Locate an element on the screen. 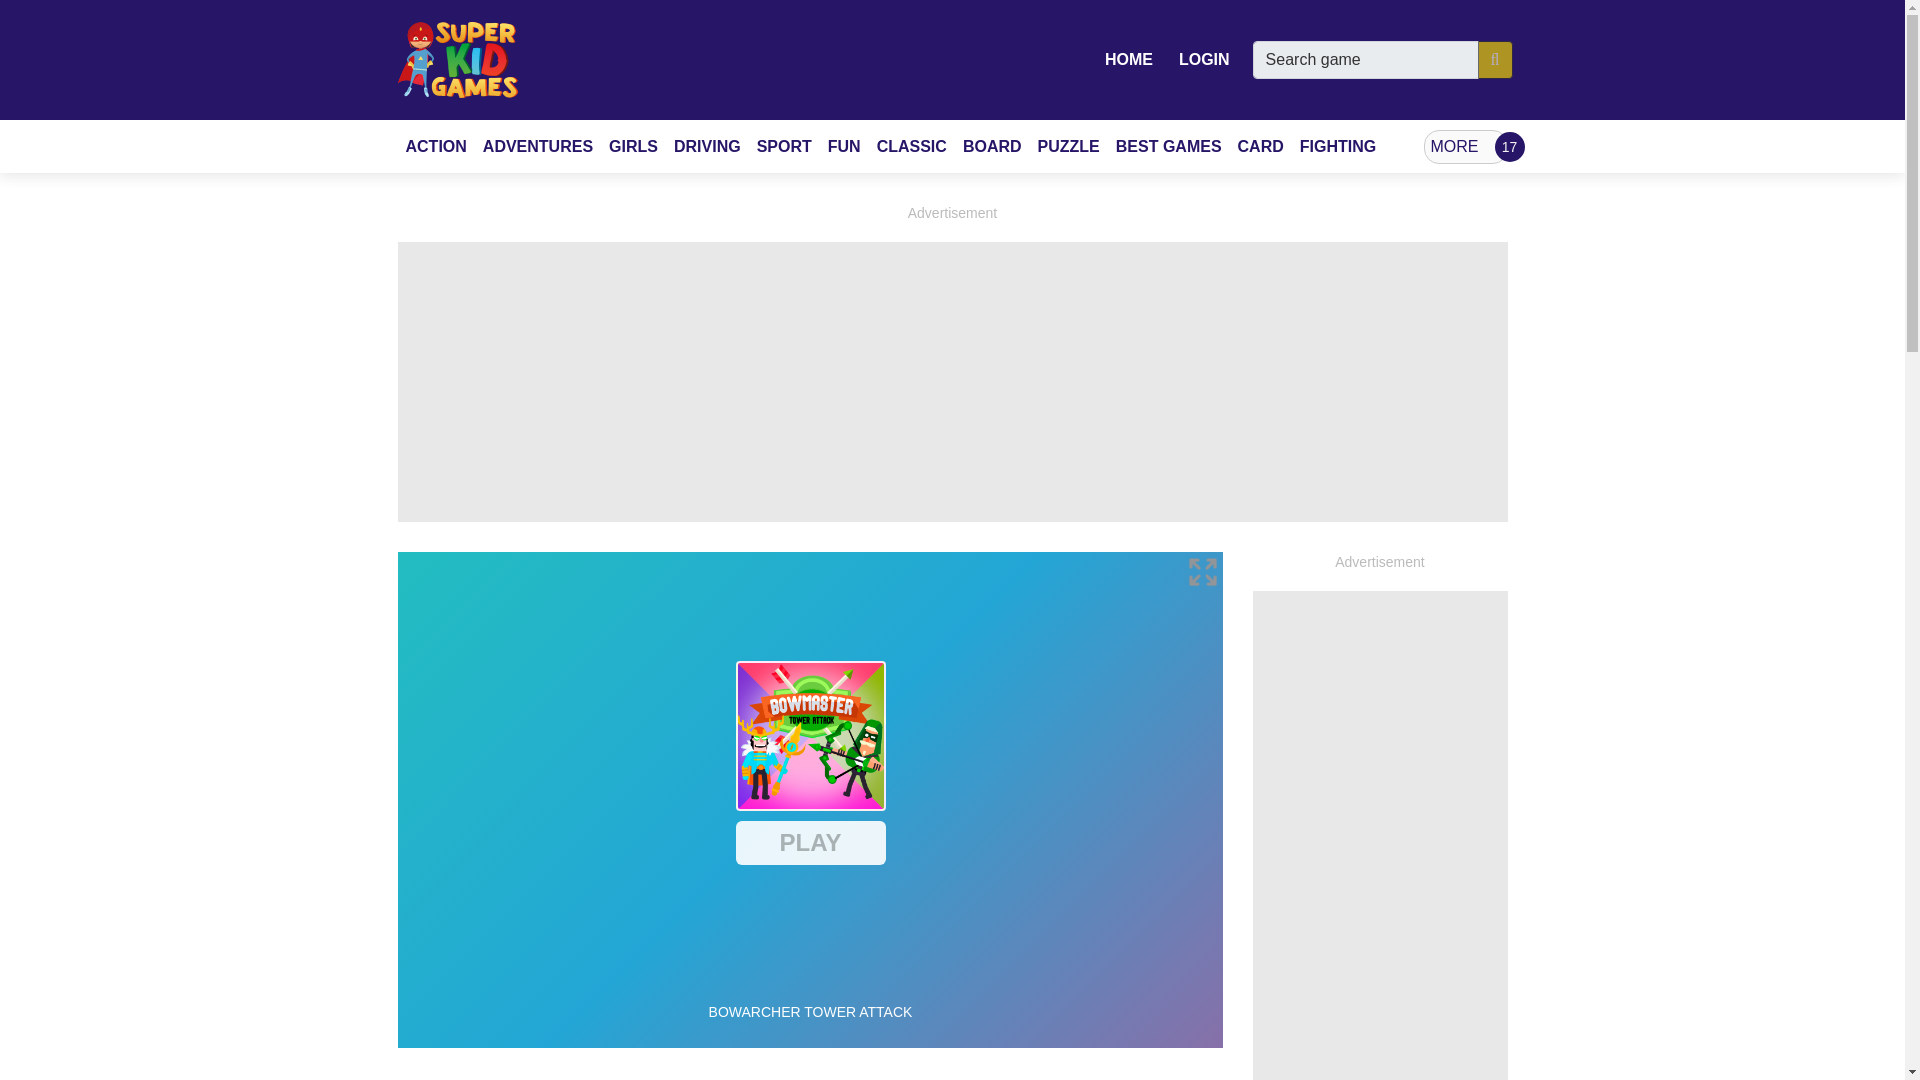 The width and height of the screenshot is (1920, 1080). DRIVING is located at coordinates (707, 146).